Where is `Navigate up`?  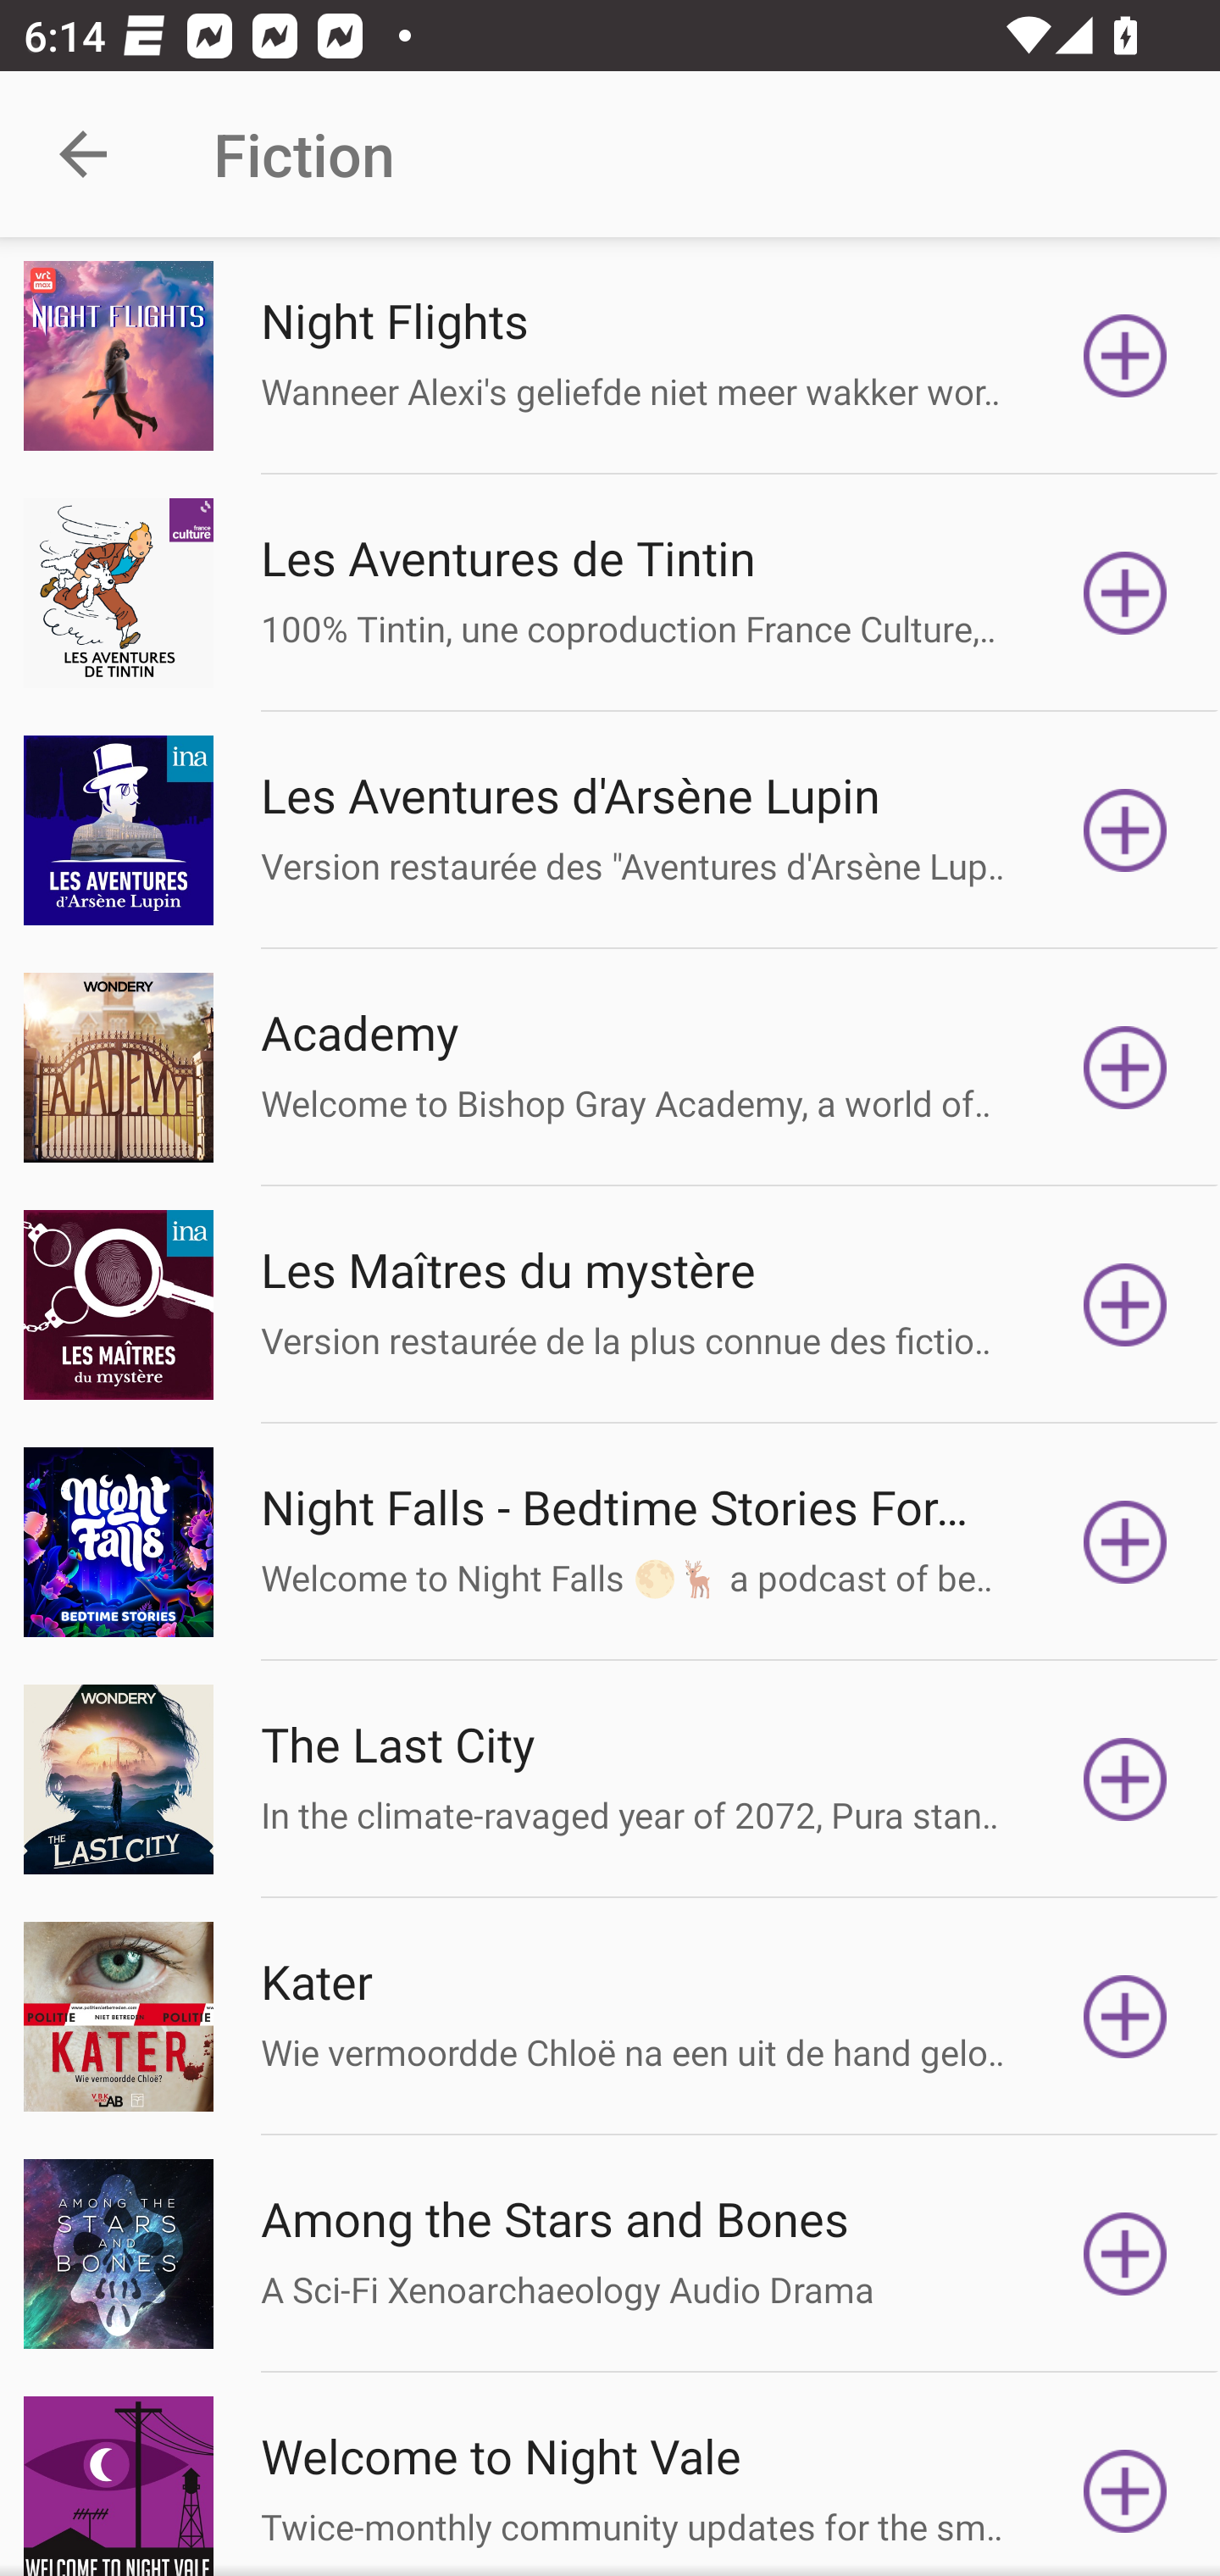
Navigate up is located at coordinates (83, 154).